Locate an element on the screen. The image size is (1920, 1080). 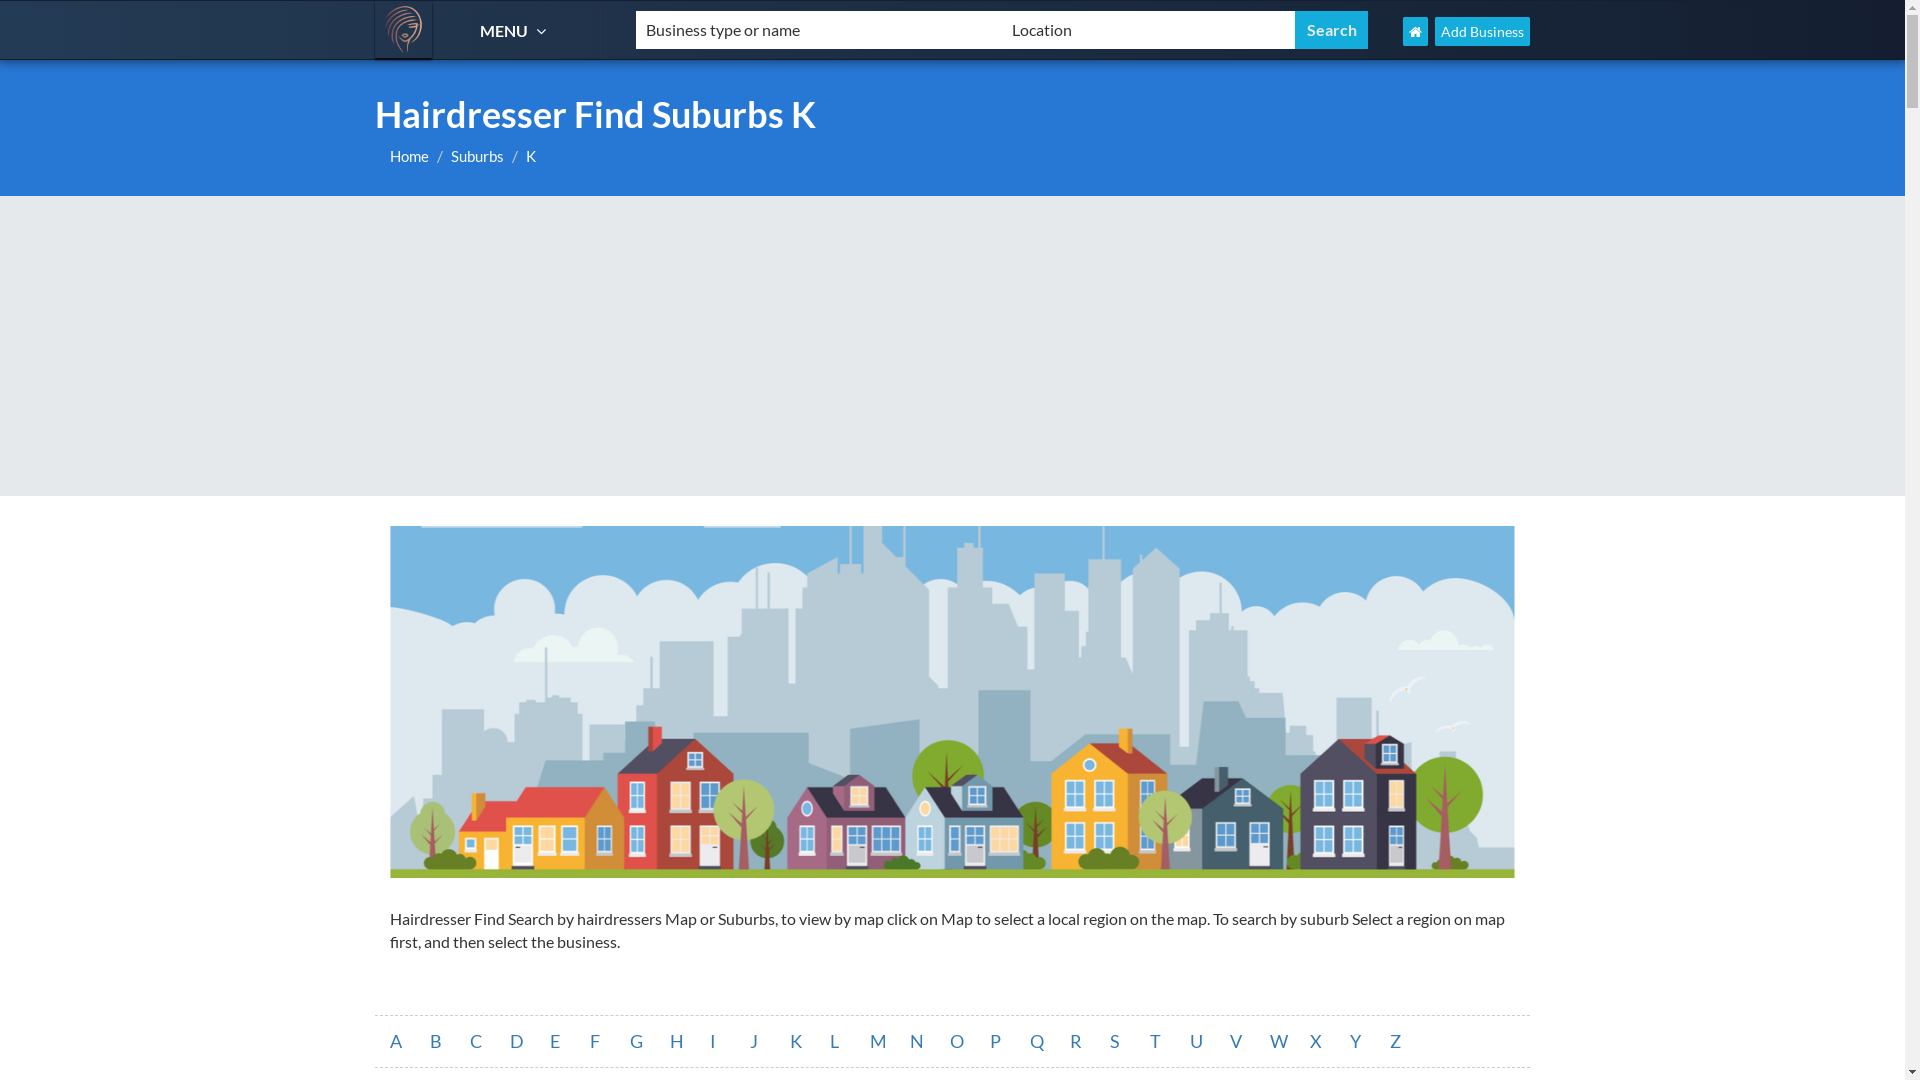
X is located at coordinates (1330, 1042).